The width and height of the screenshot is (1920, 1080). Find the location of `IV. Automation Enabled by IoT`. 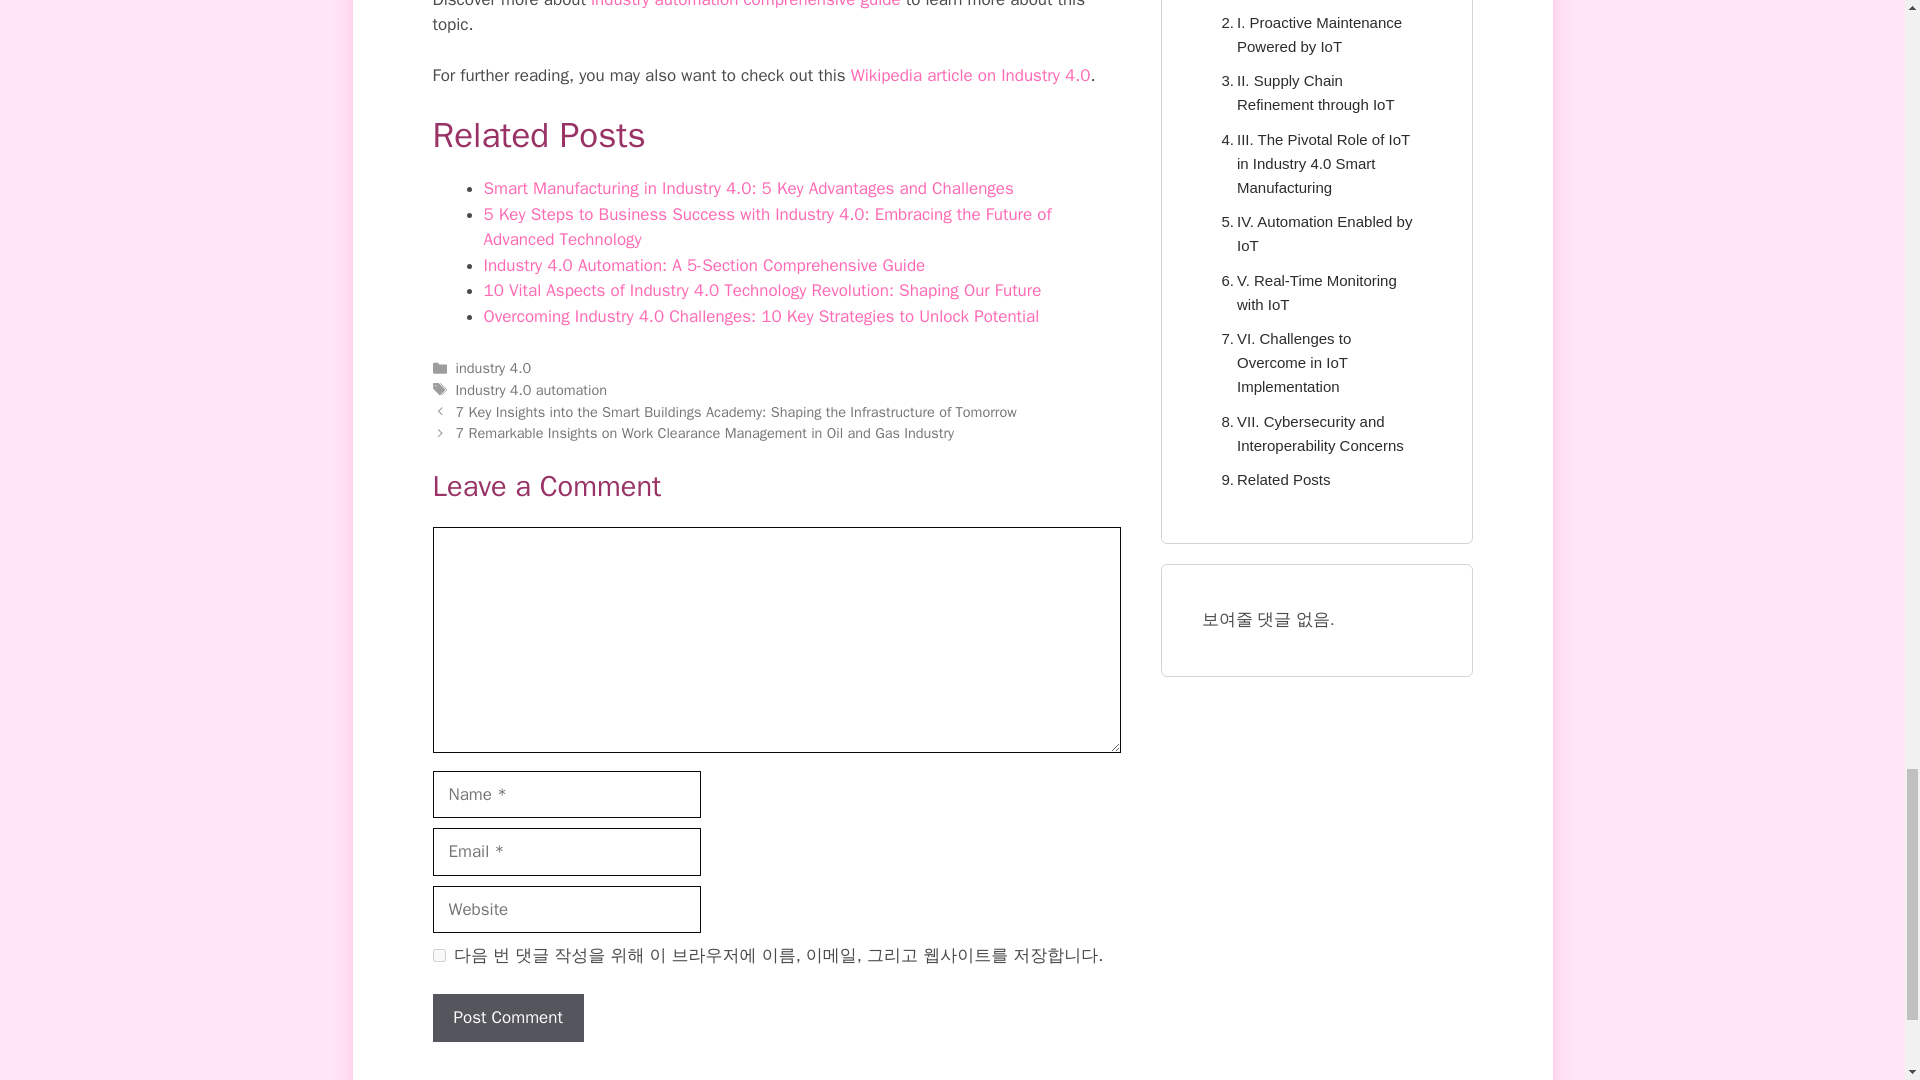

IV. Automation Enabled by IoT is located at coordinates (1316, 234).